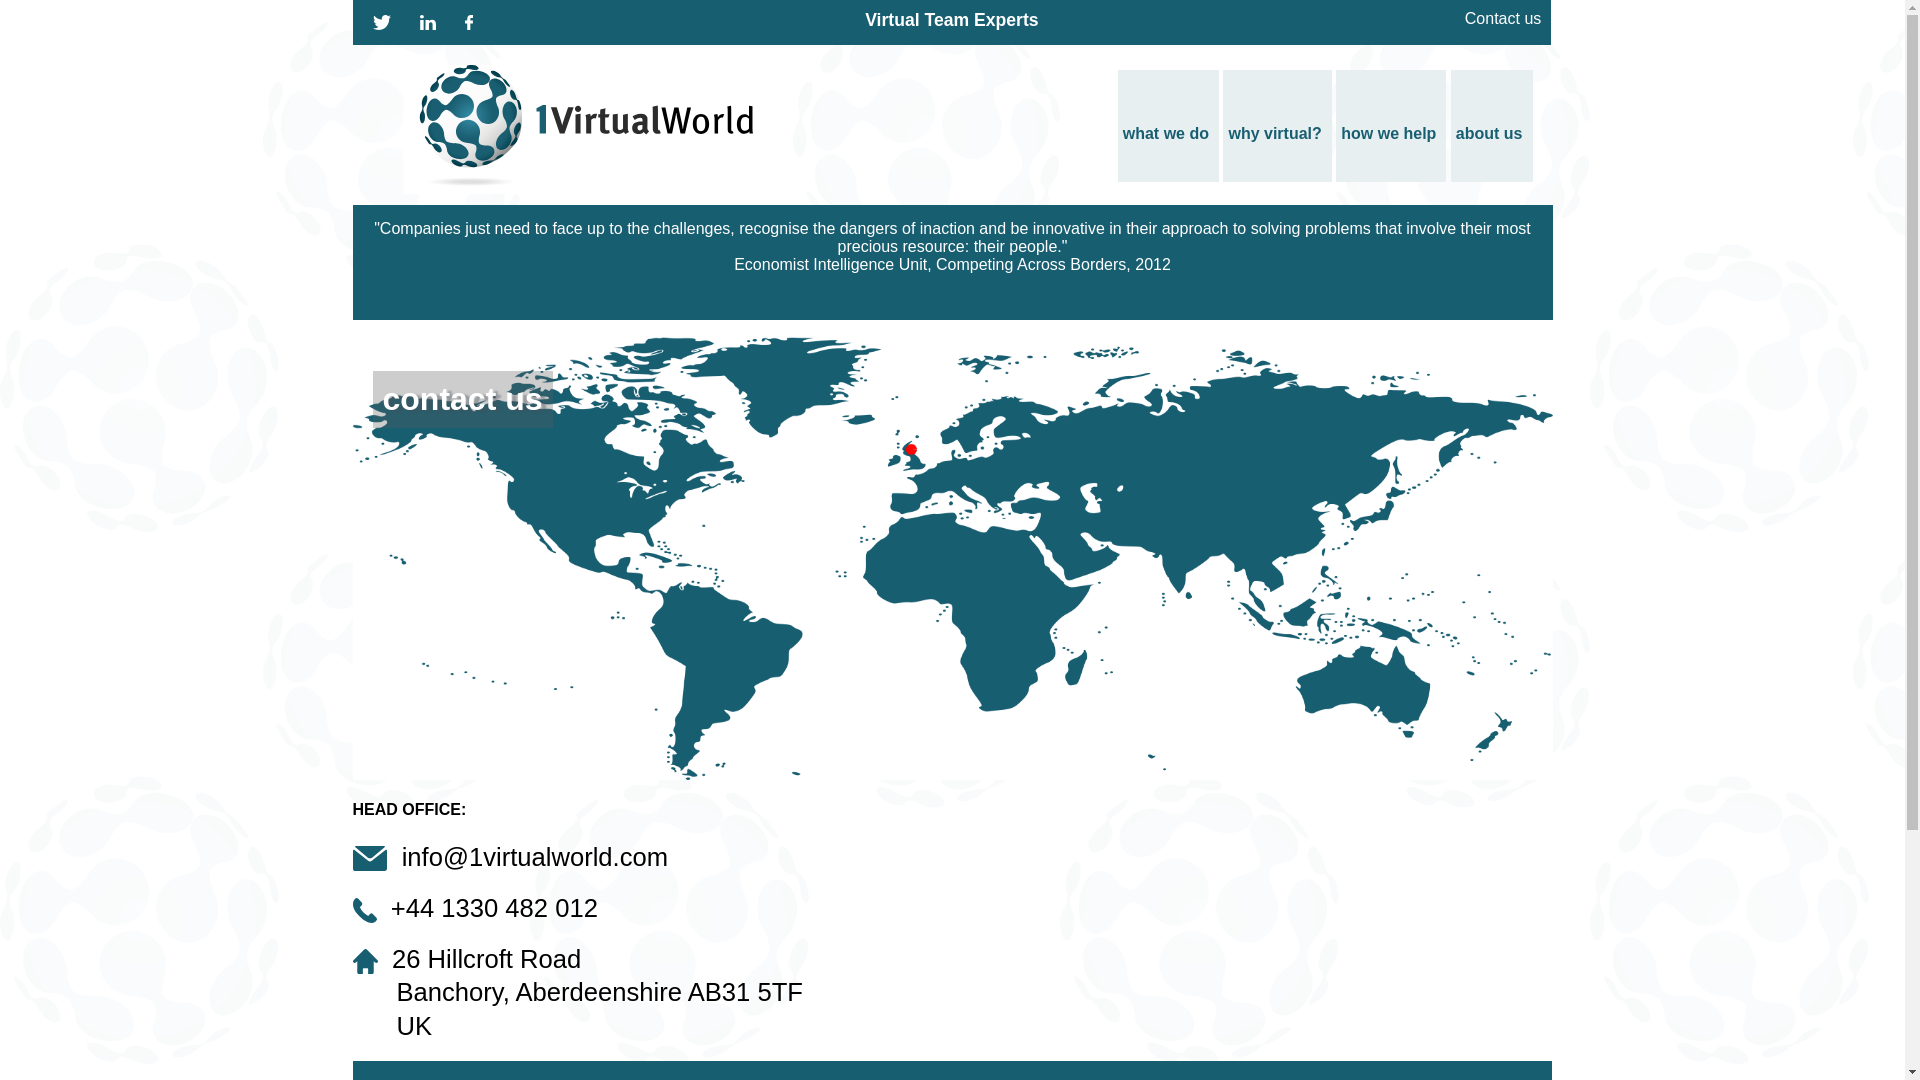 Image resolution: width=1920 pixels, height=1080 pixels. Describe the element at coordinates (1492, 126) in the screenshot. I see `about us` at that location.